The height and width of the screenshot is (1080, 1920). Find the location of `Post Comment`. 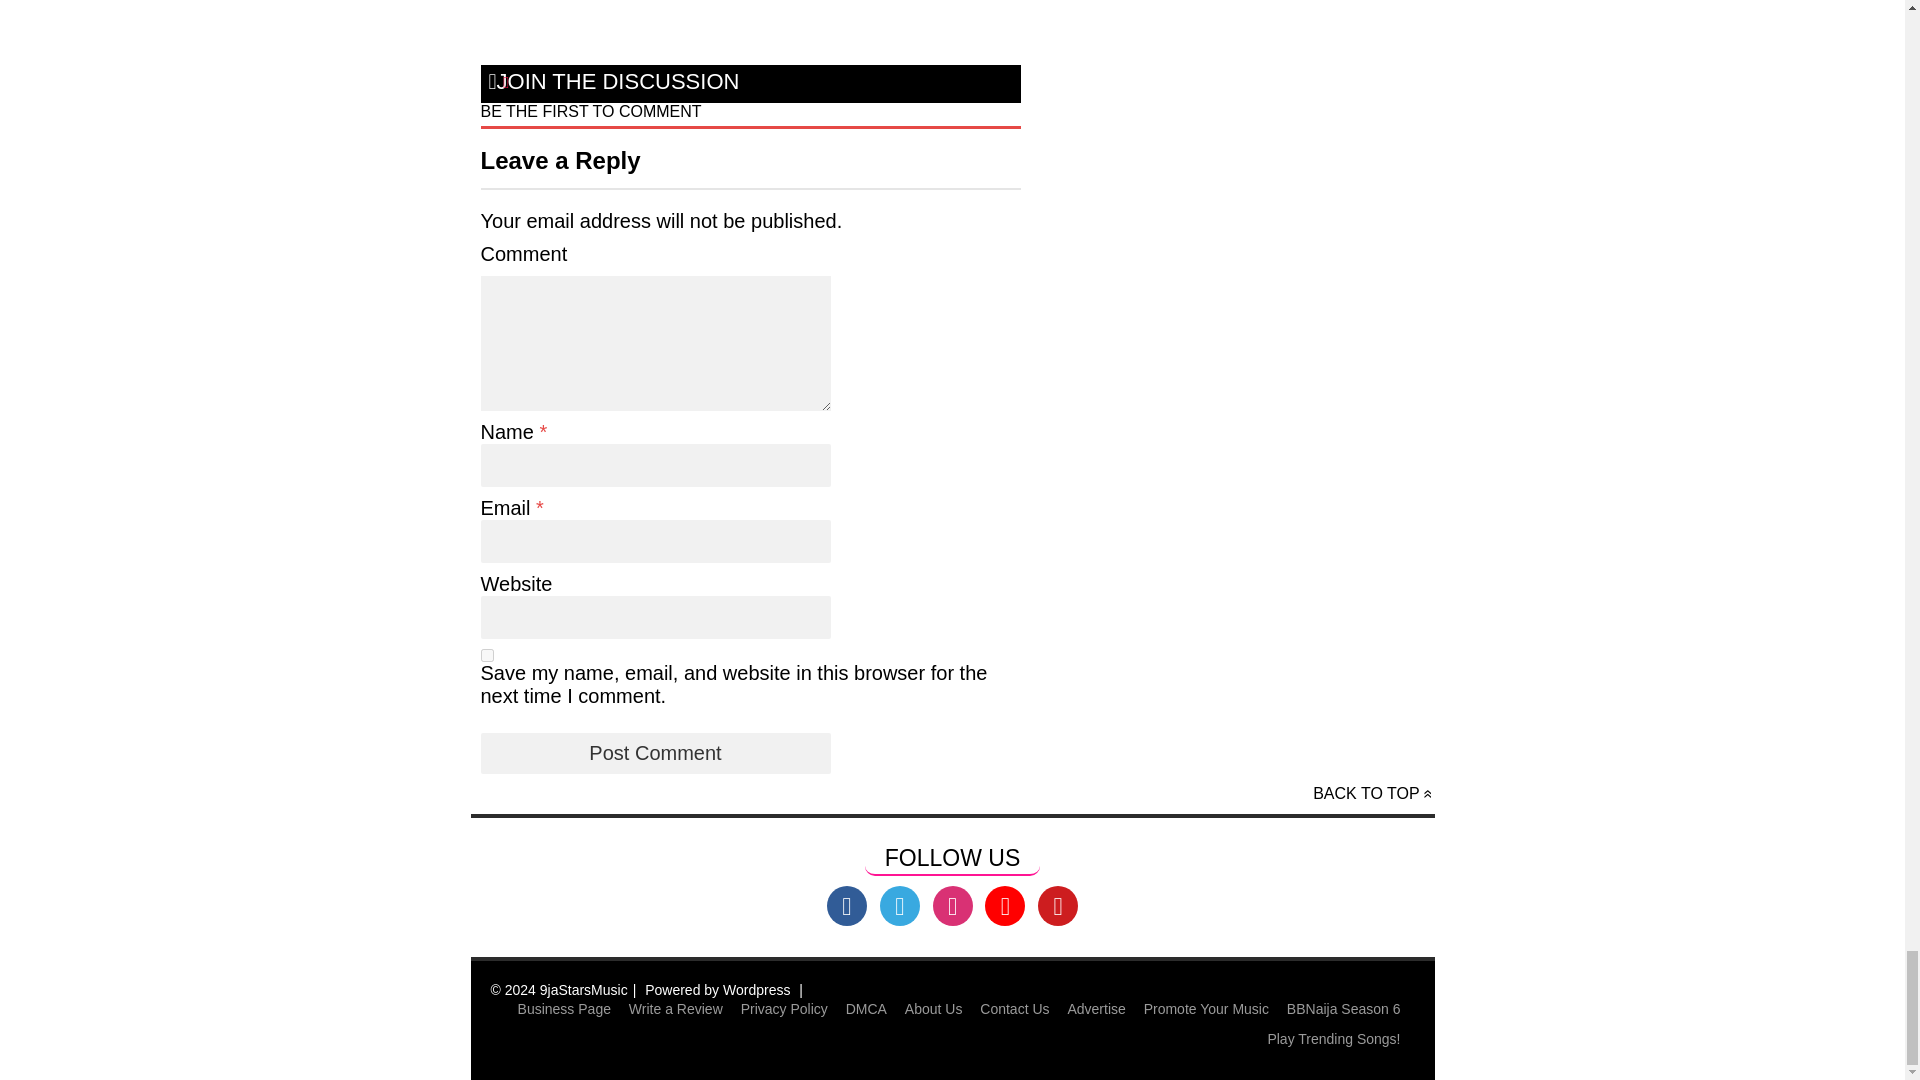

Post Comment is located at coordinates (654, 754).